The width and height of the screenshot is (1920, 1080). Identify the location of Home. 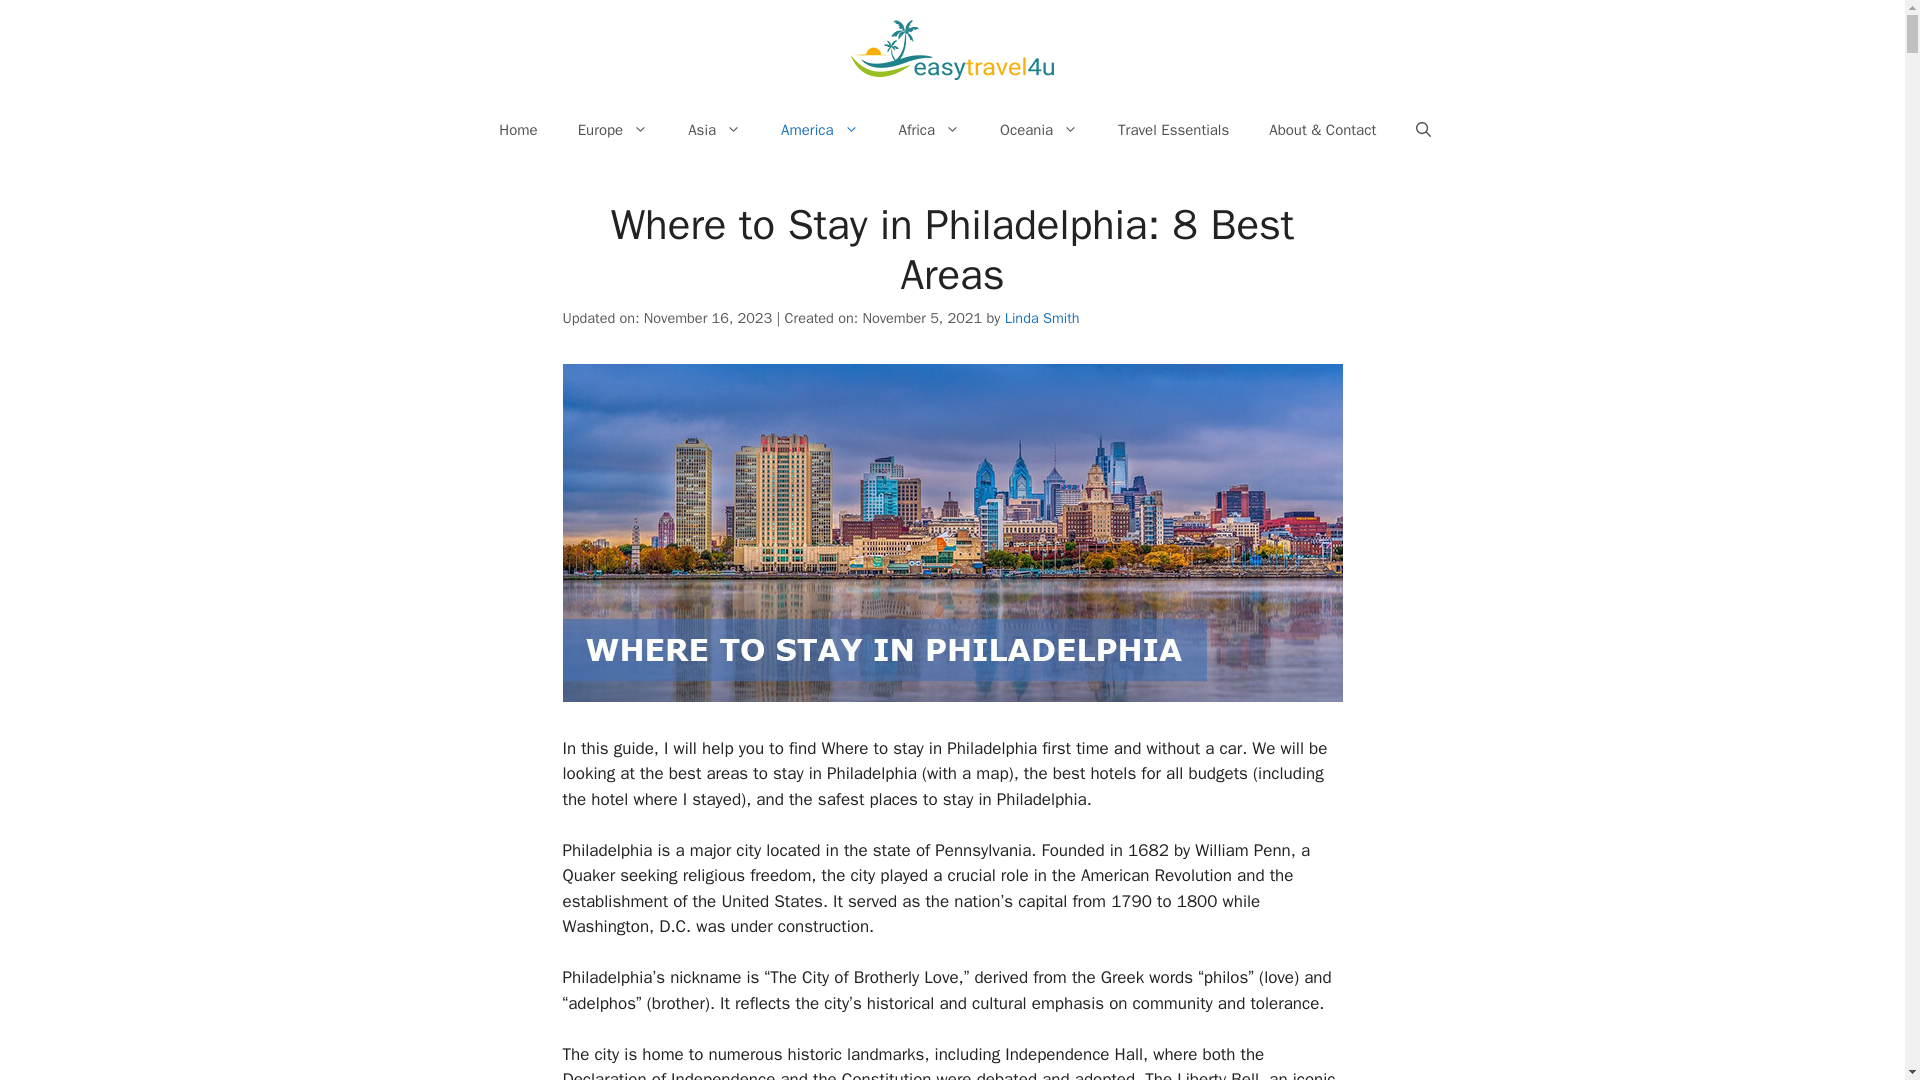
(517, 130).